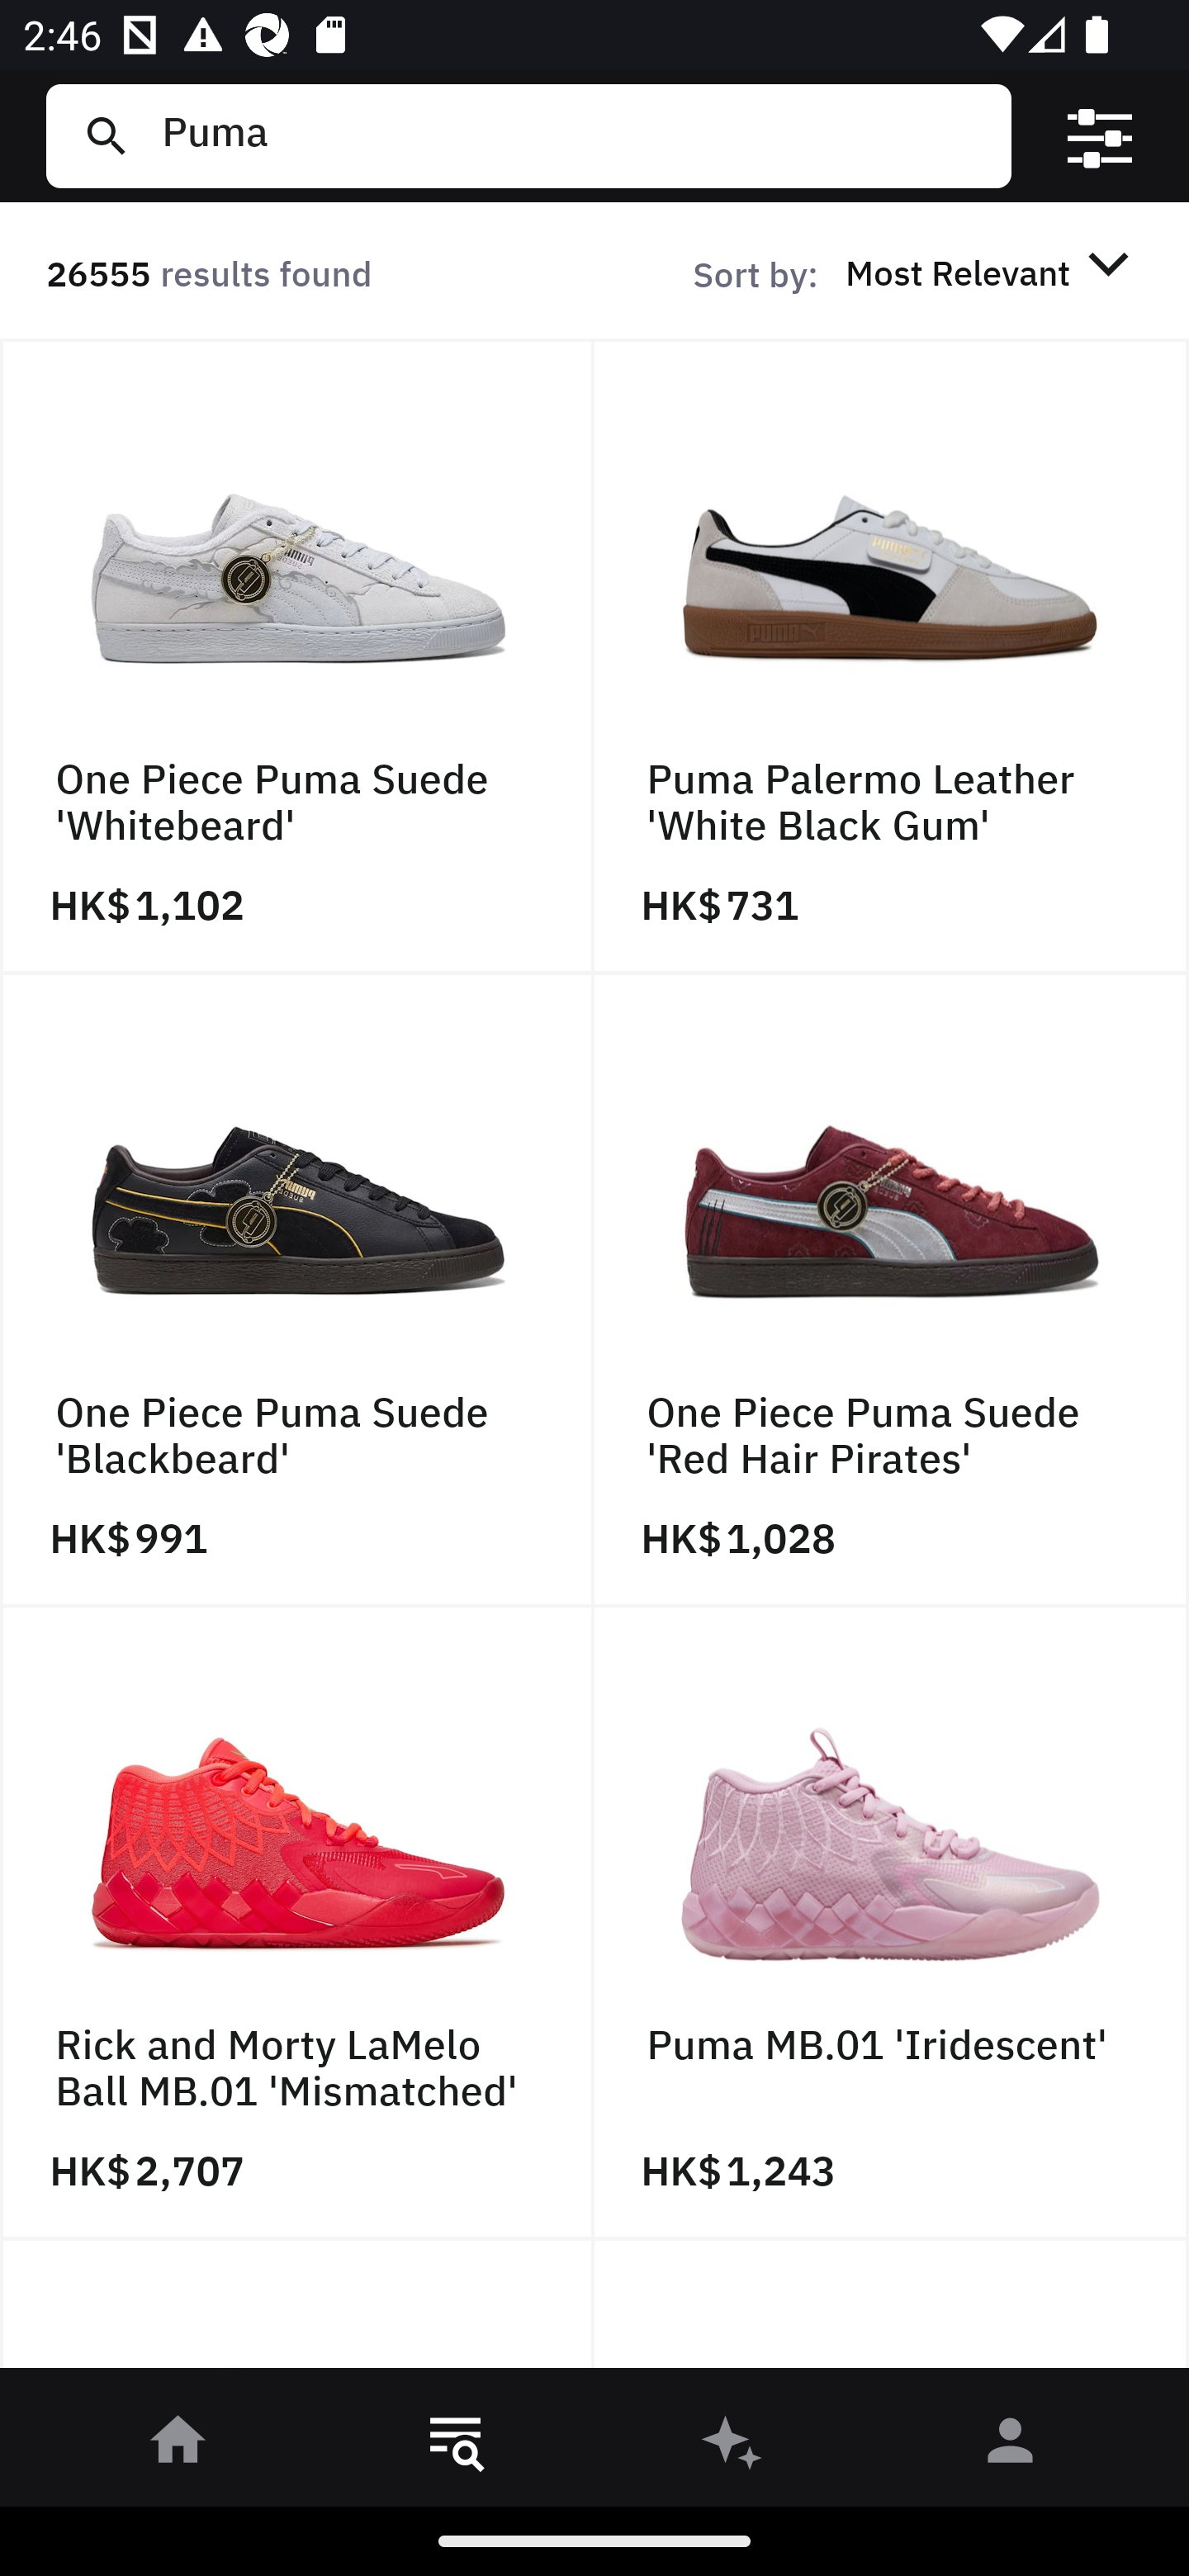 The height and width of the screenshot is (2576, 1189). What do you see at coordinates (892, 1290) in the screenshot?
I see `One Piece Puma Suede 'Red Hair Pirates' HK$ 1,028` at bounding box center [892, 1290].